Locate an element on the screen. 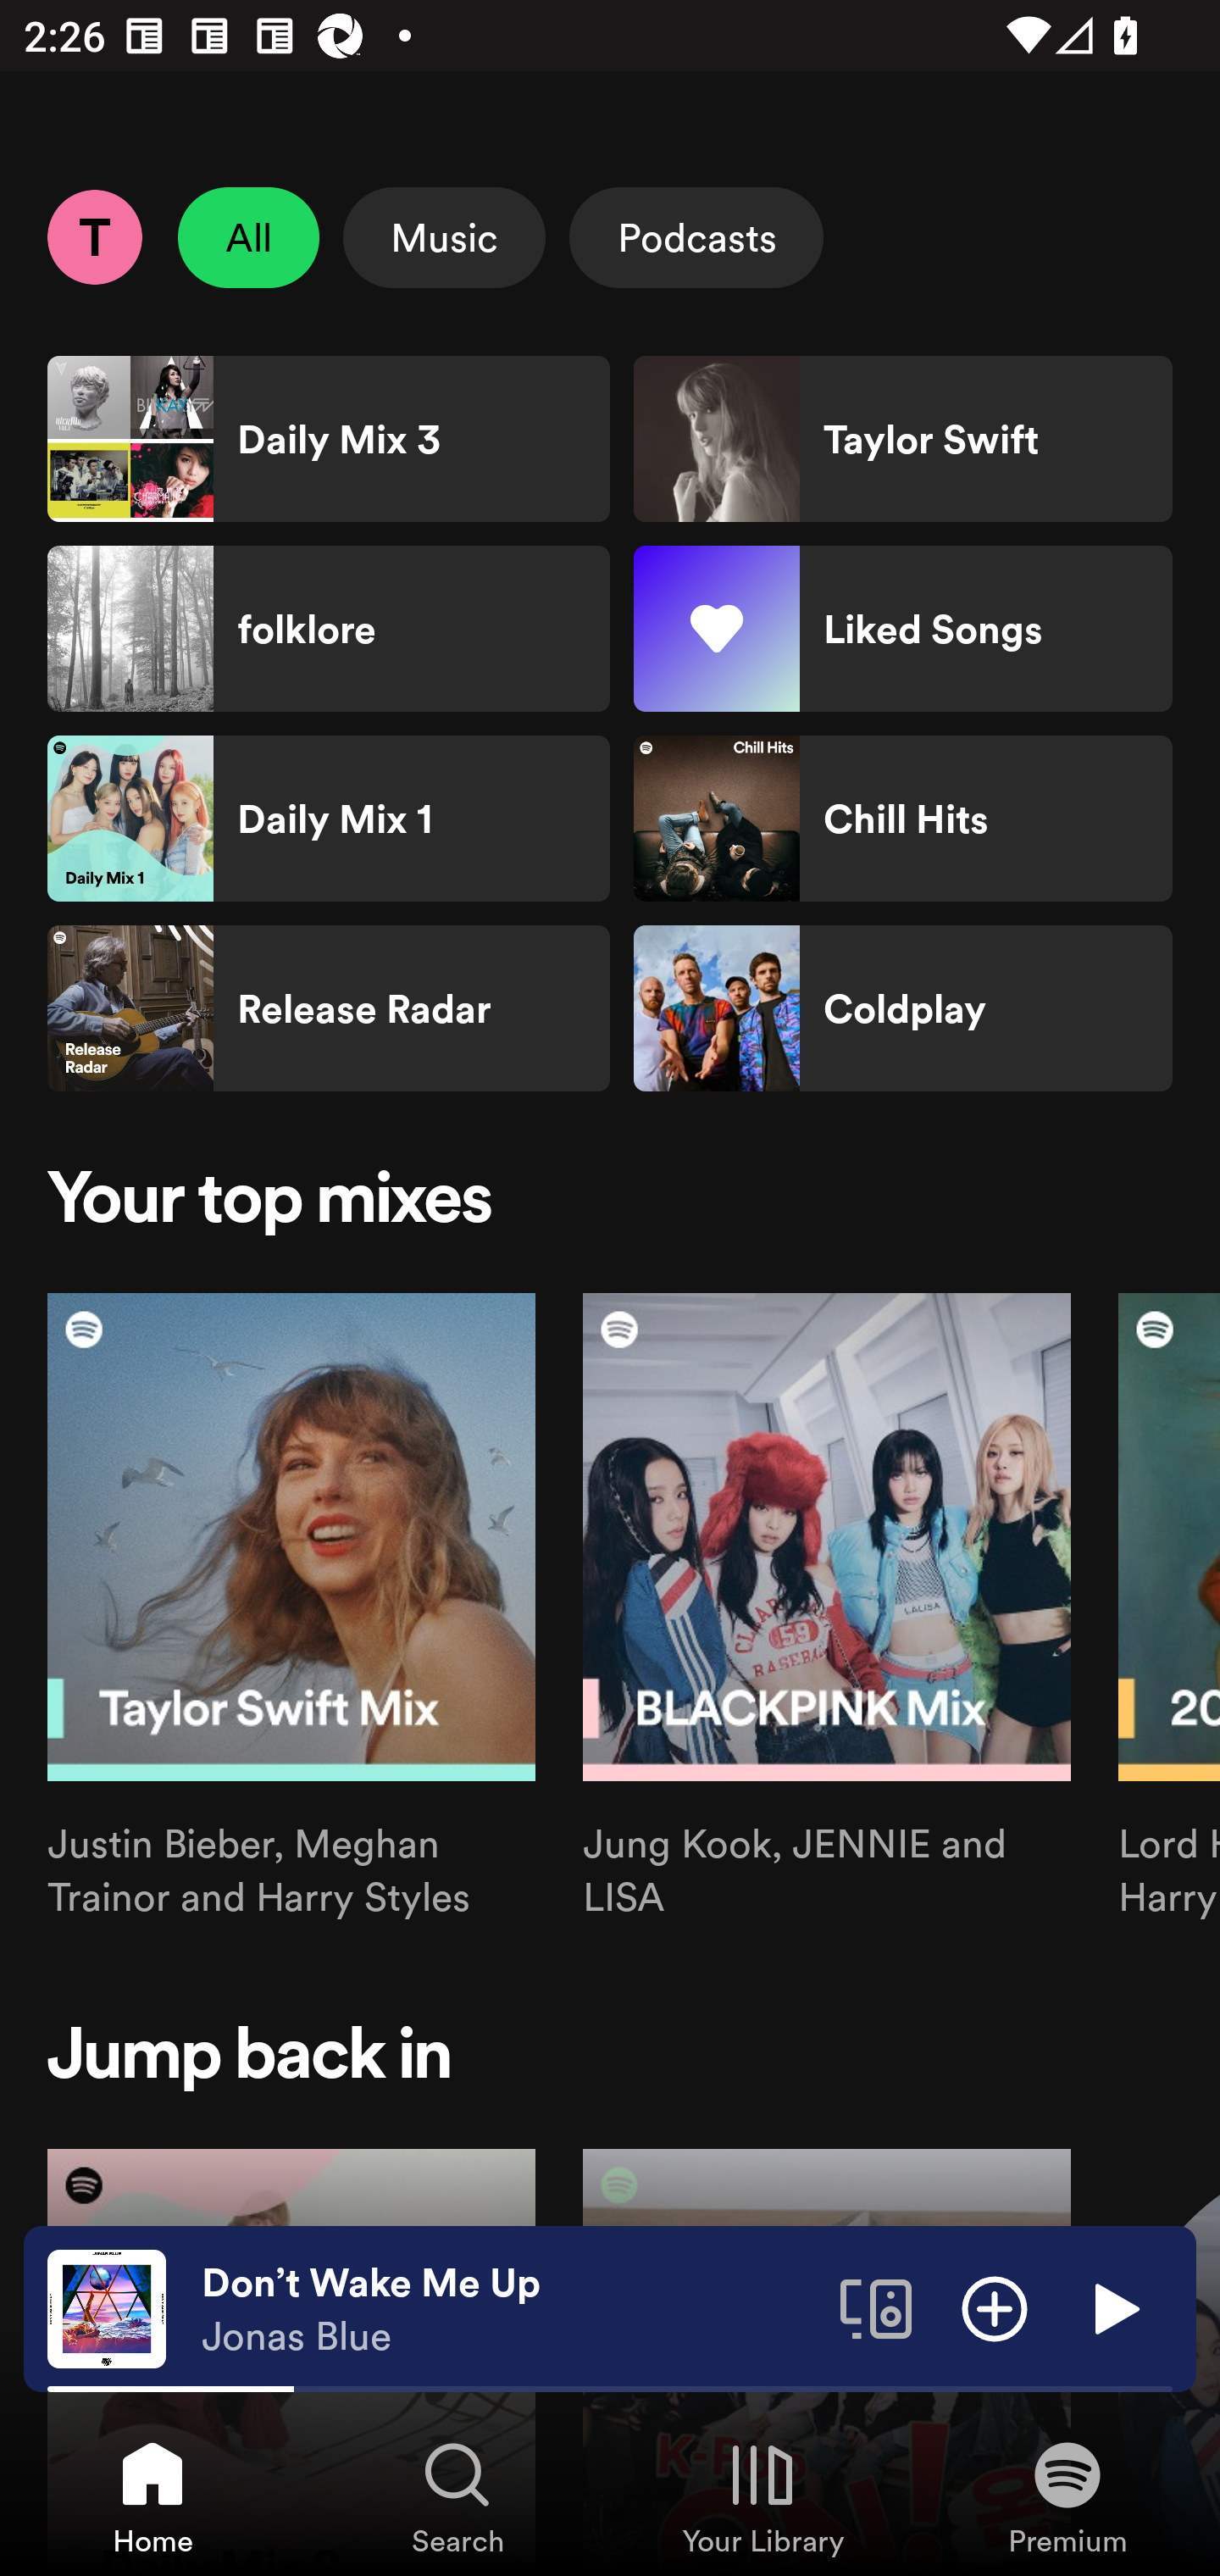 The image size is (1220, 2576). All Unselect All is located at coordinates (249, 237).